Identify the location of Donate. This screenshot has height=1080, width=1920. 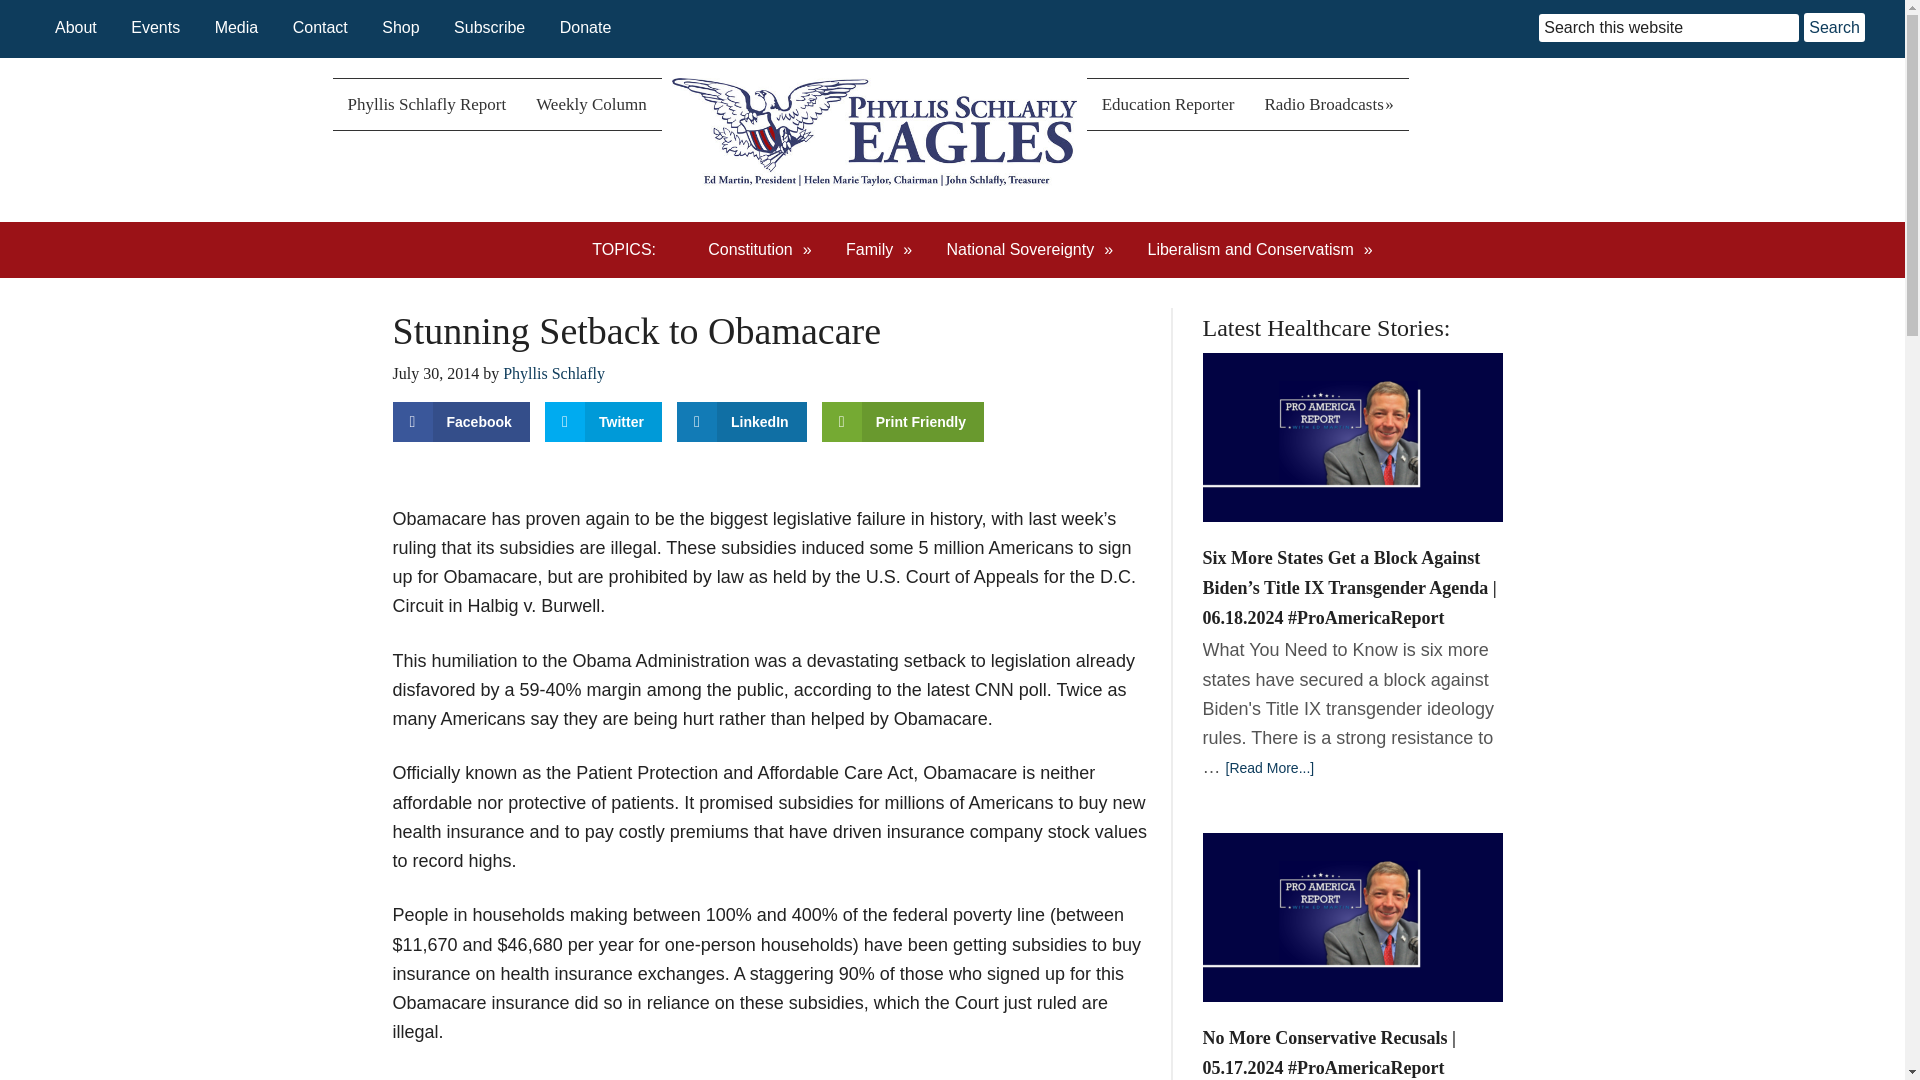
(586, 27).